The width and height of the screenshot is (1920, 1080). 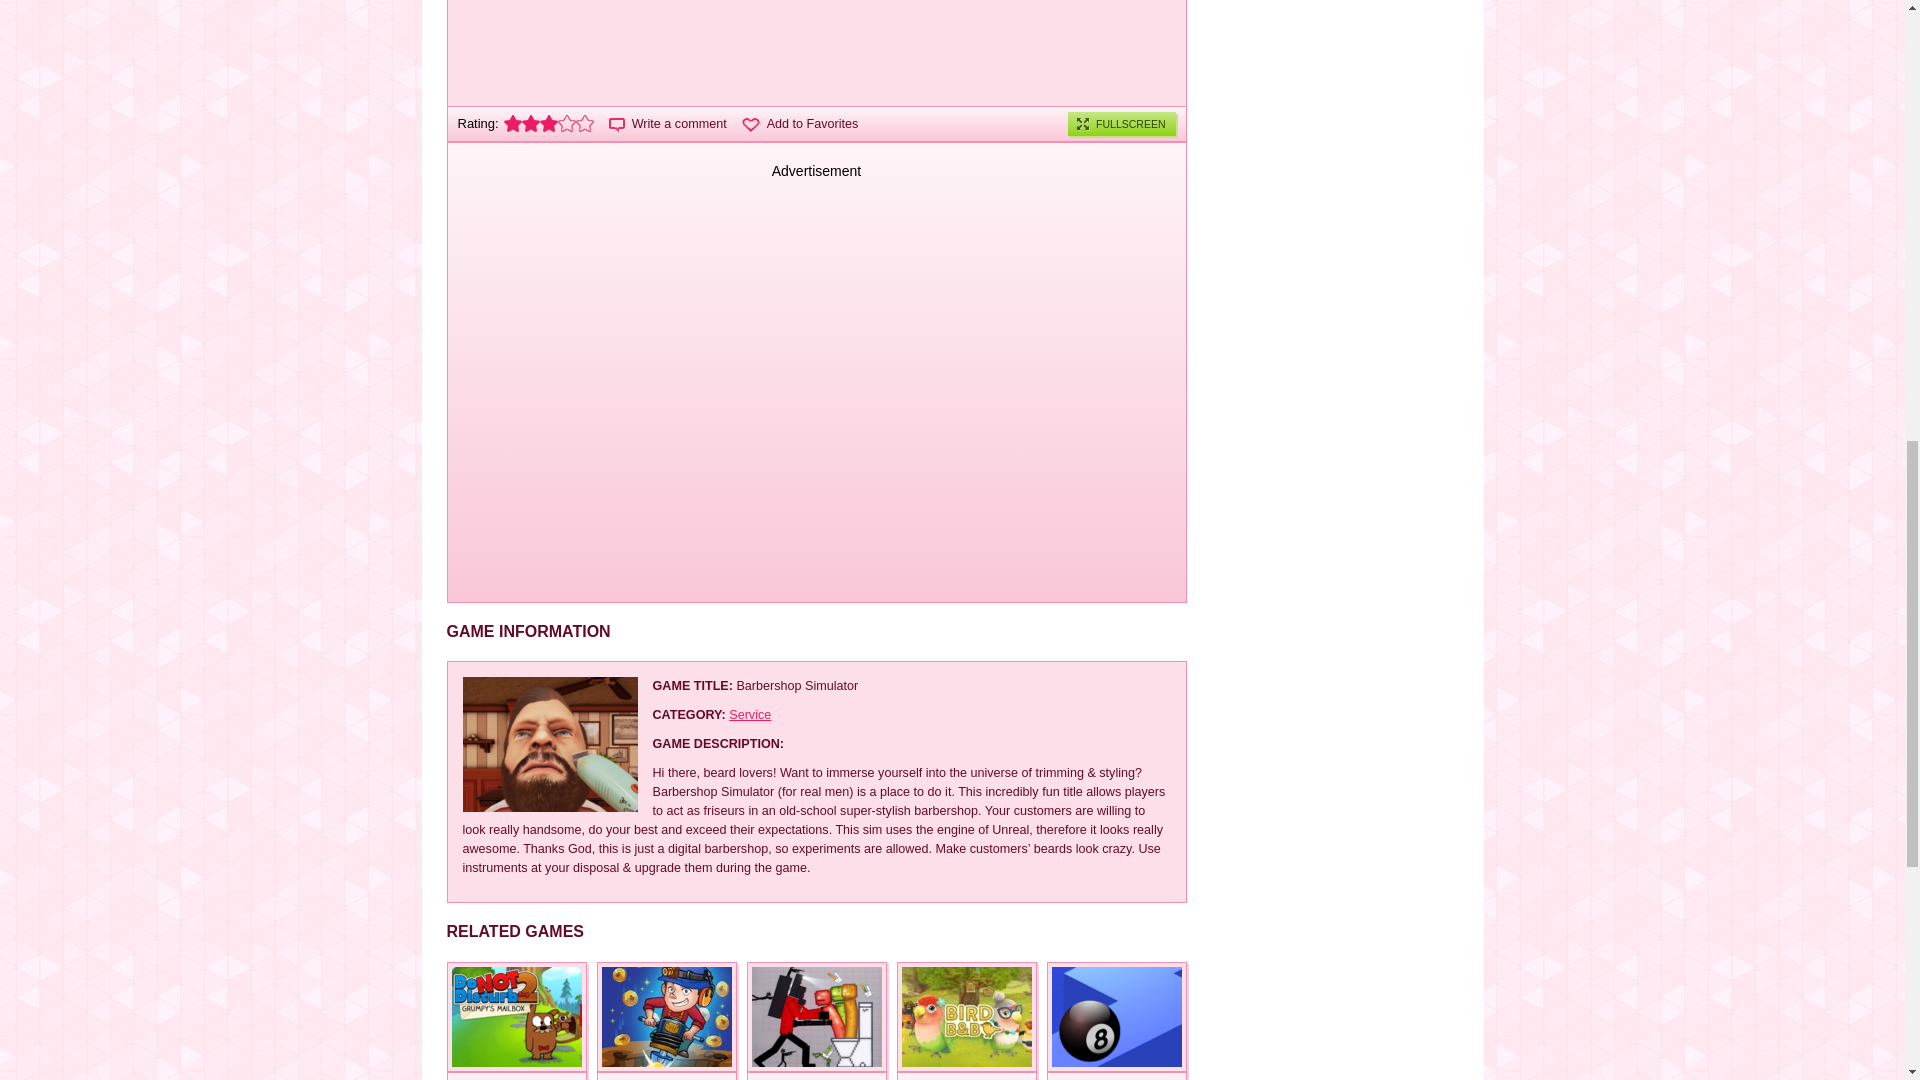 I want to click on Skibidi Toilet Melon Playground, so click(x=816, y=1076).